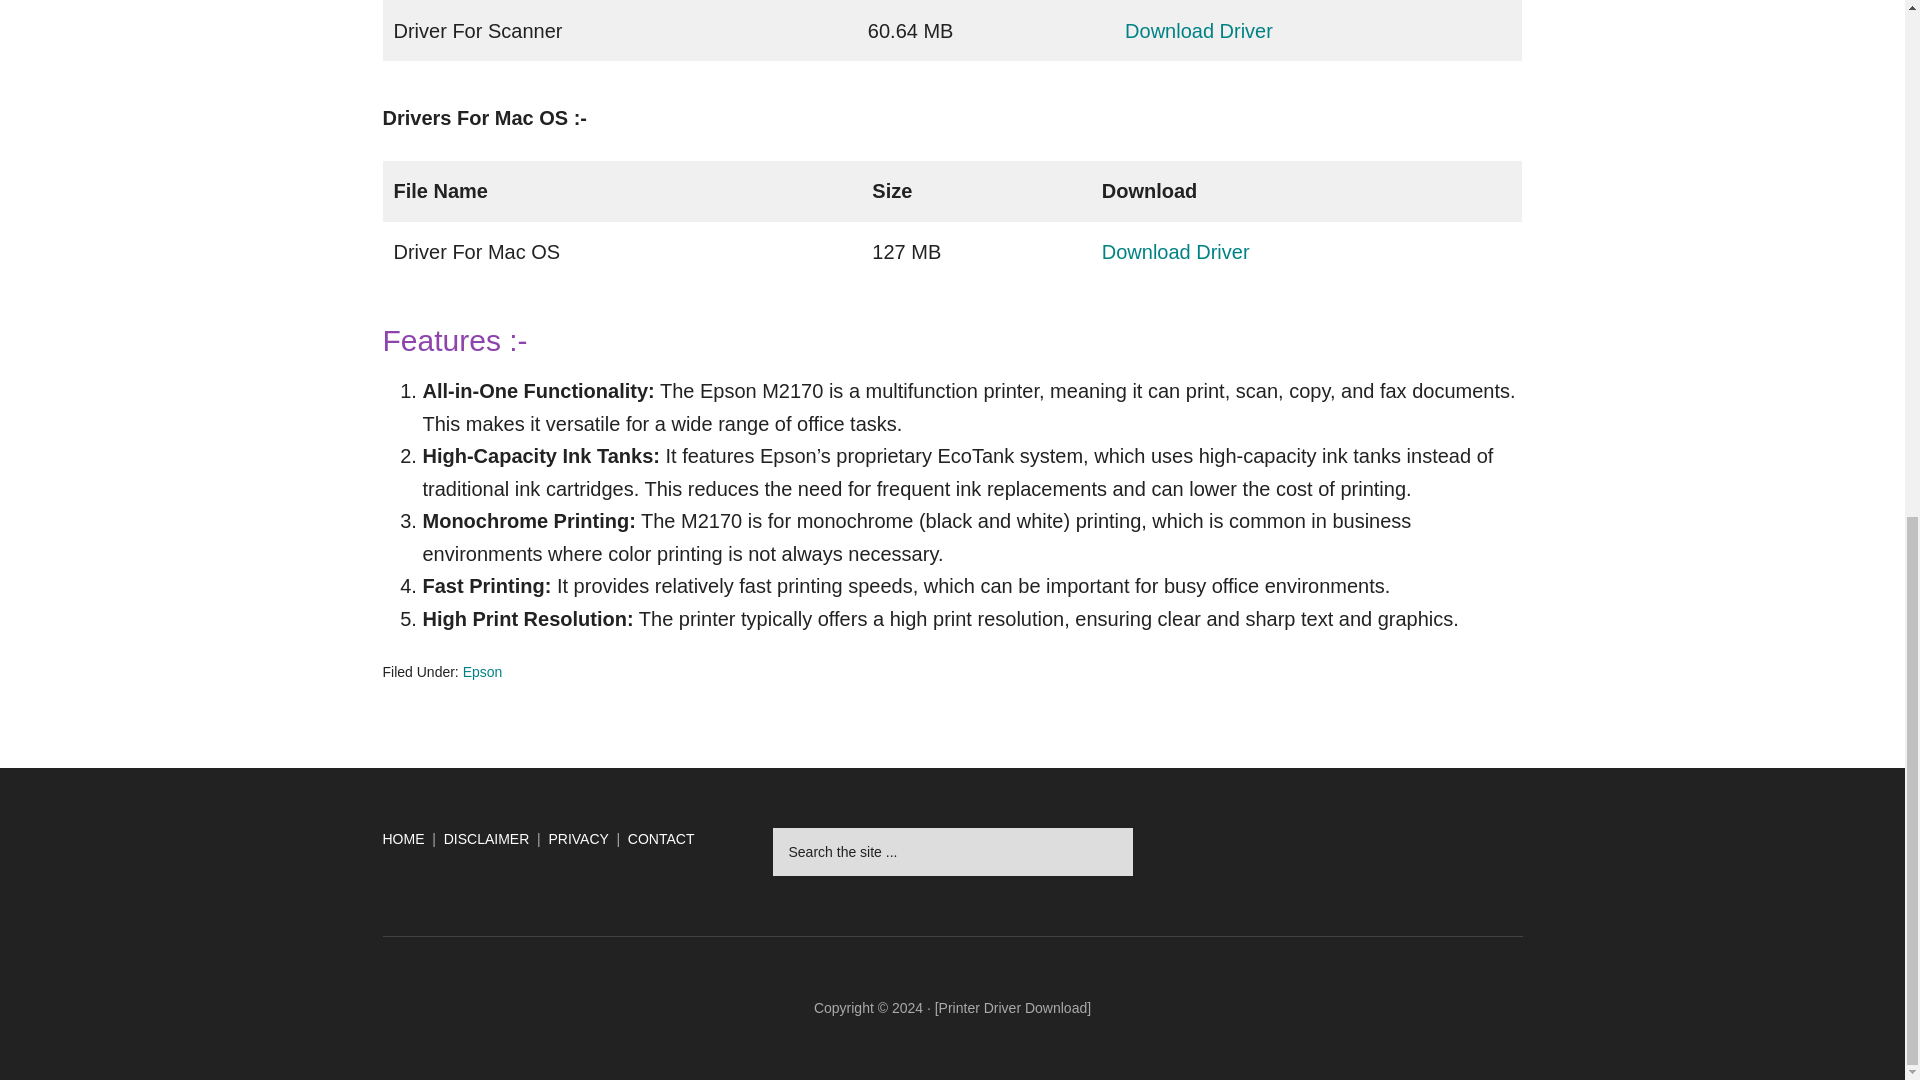 This screenshot has height=1080, width=1920. I want to click on CONTACT, so click(661, 838).